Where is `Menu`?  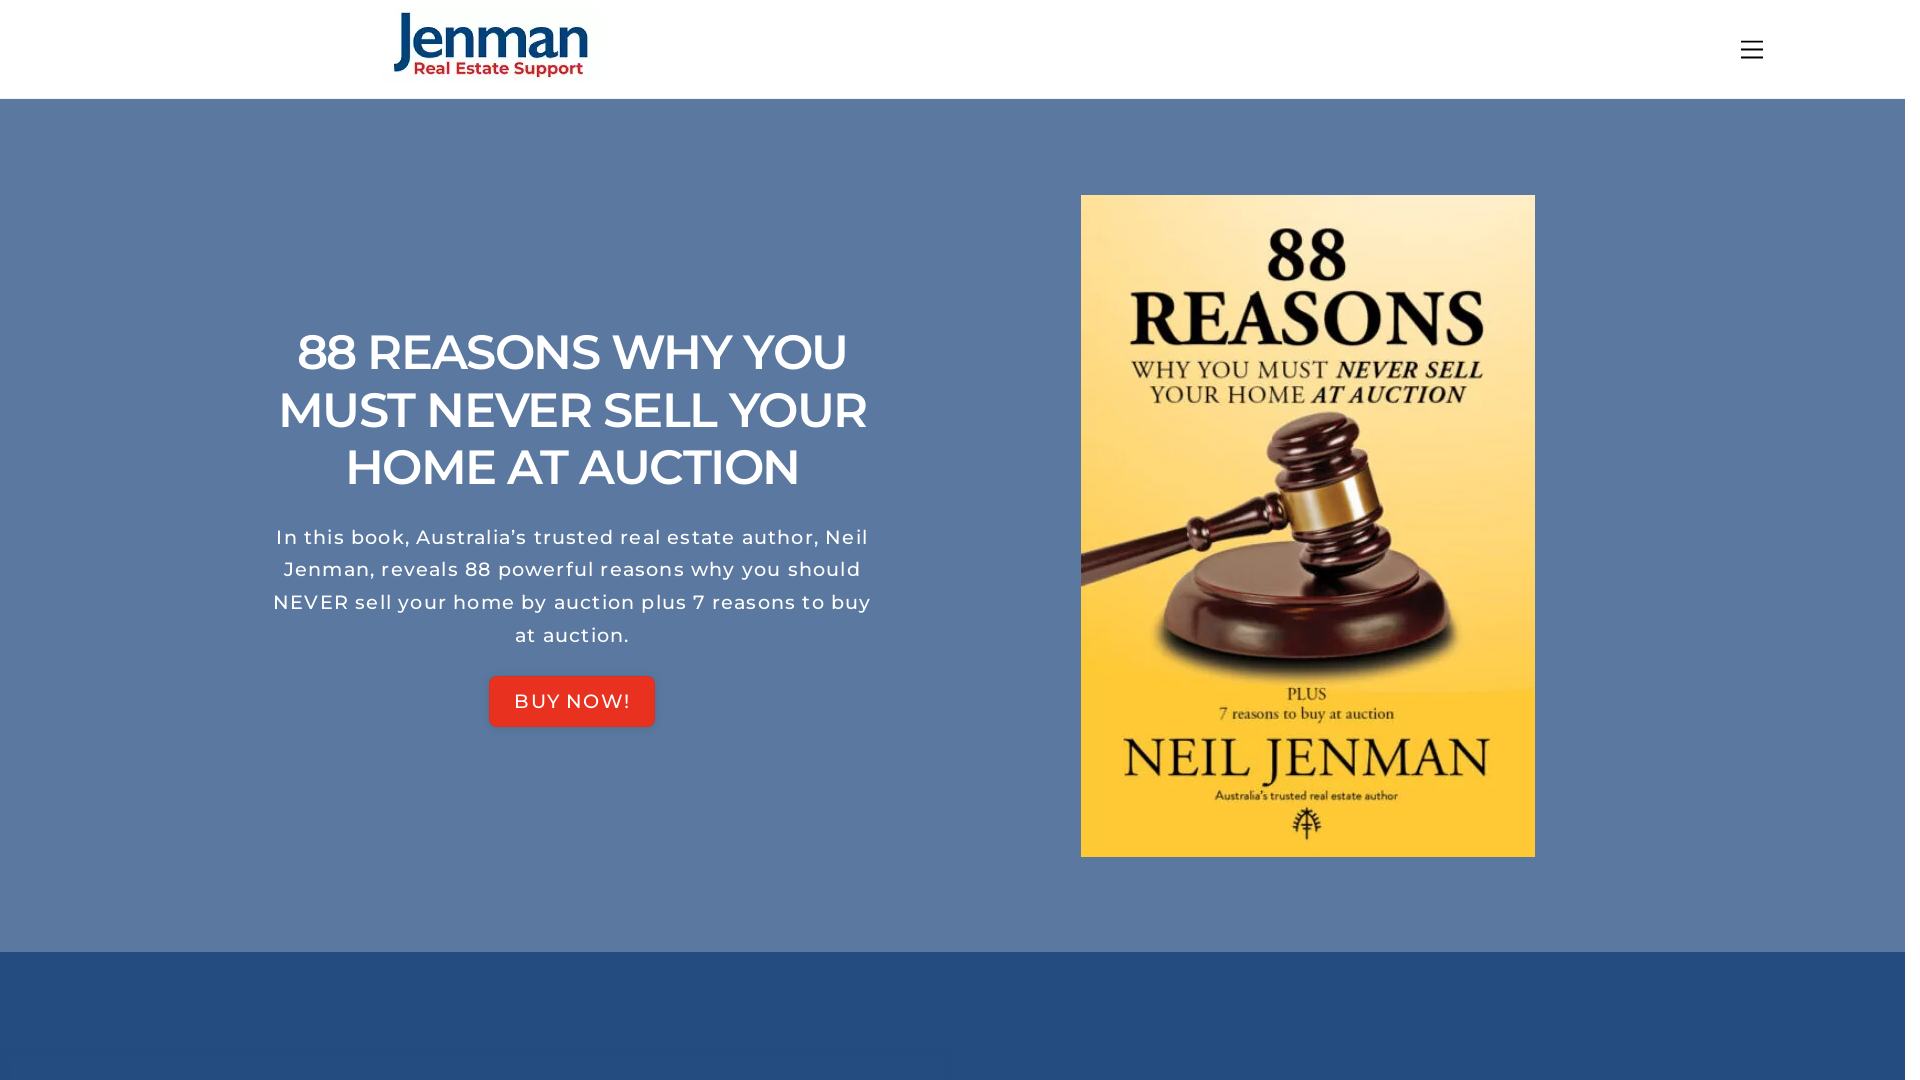
Menu is located at coordinates (1752, 50).